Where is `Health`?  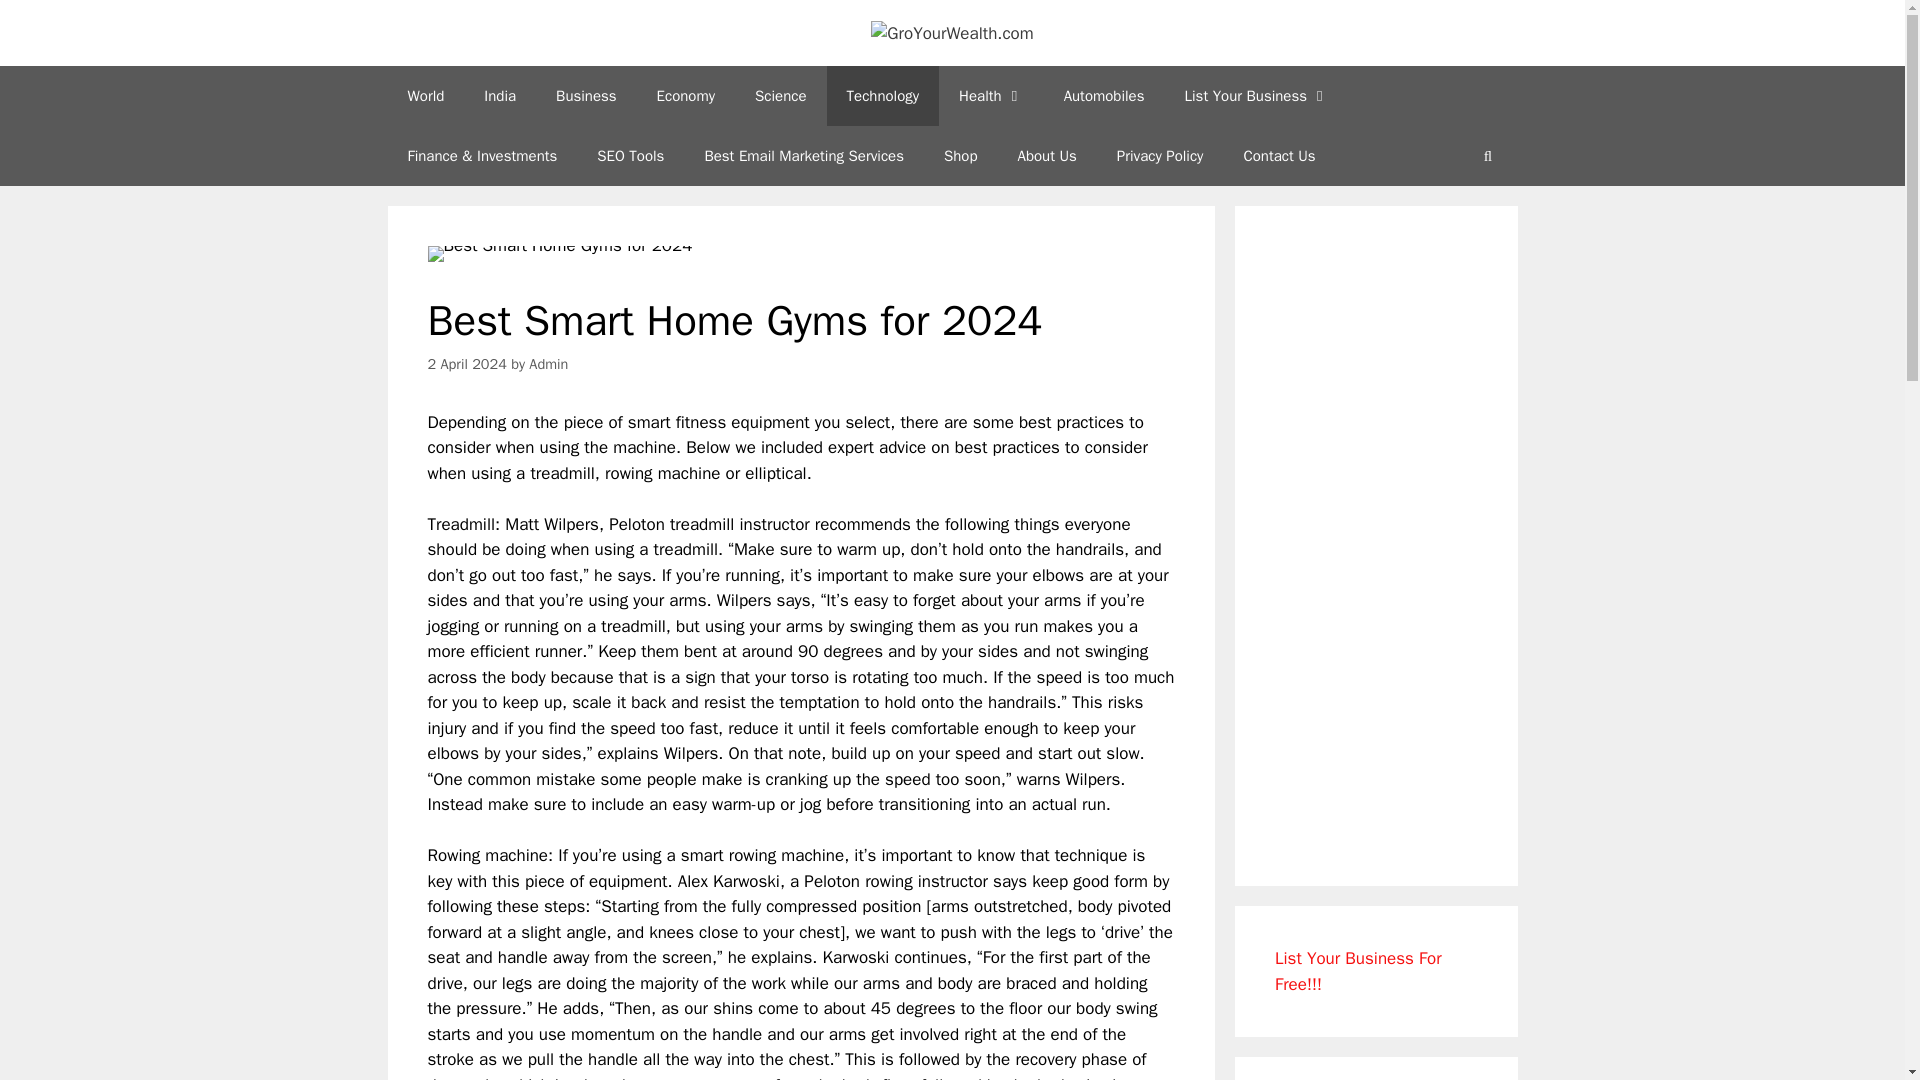 Health is located at coordinates (991, 96).